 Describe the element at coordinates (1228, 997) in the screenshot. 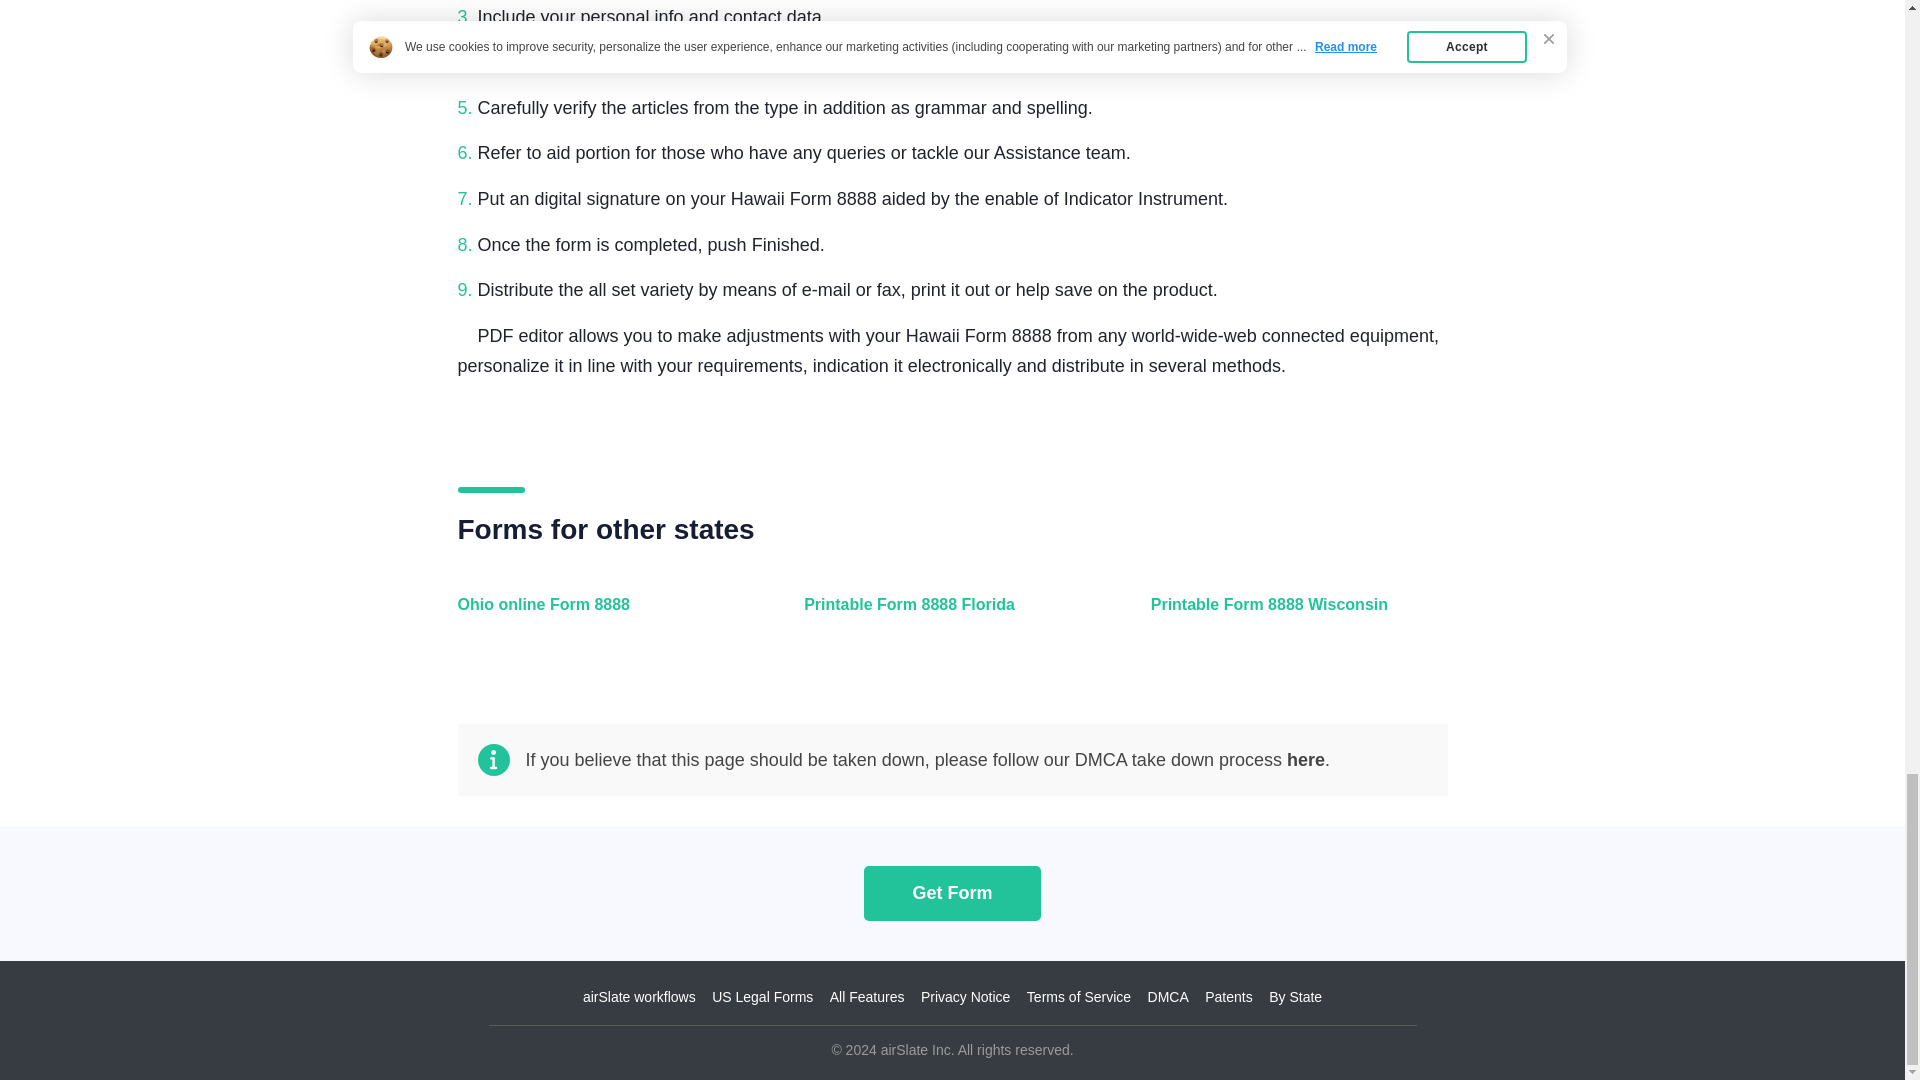

I see `Patents` at that location.